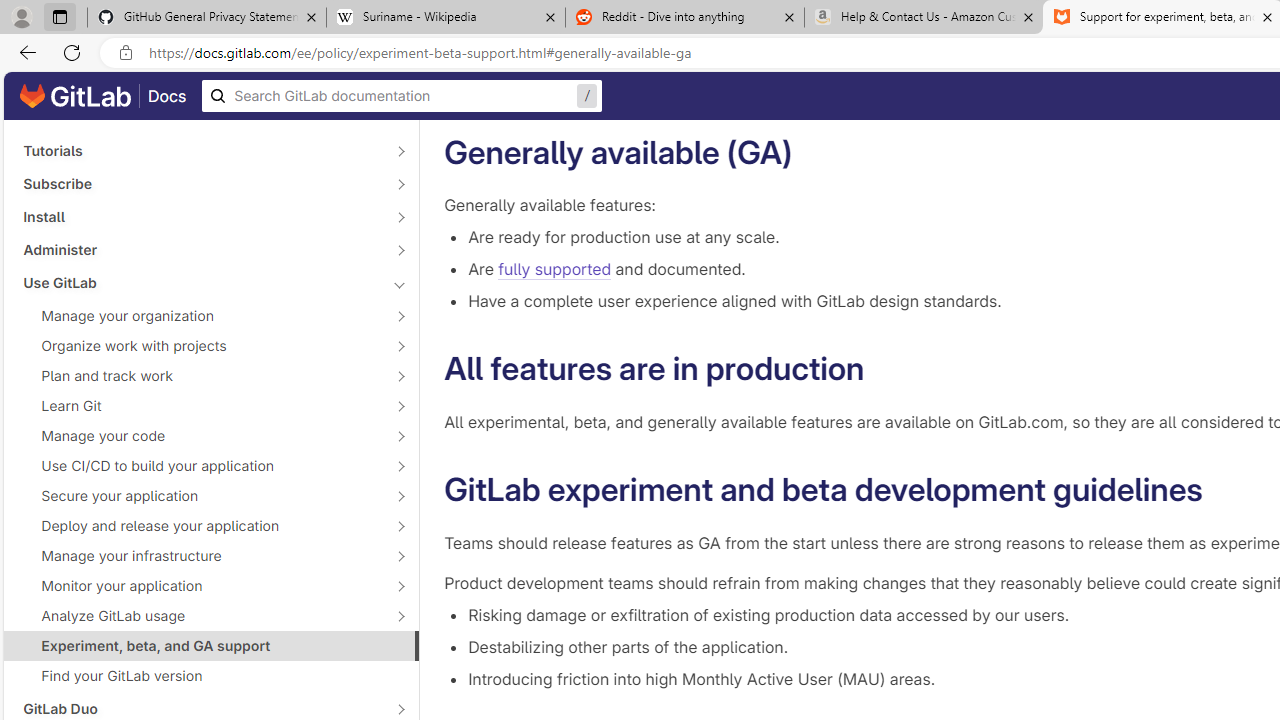  Describe the element at coordinates (1222, 490) in the screenshot. I see `Permalink` at that location.